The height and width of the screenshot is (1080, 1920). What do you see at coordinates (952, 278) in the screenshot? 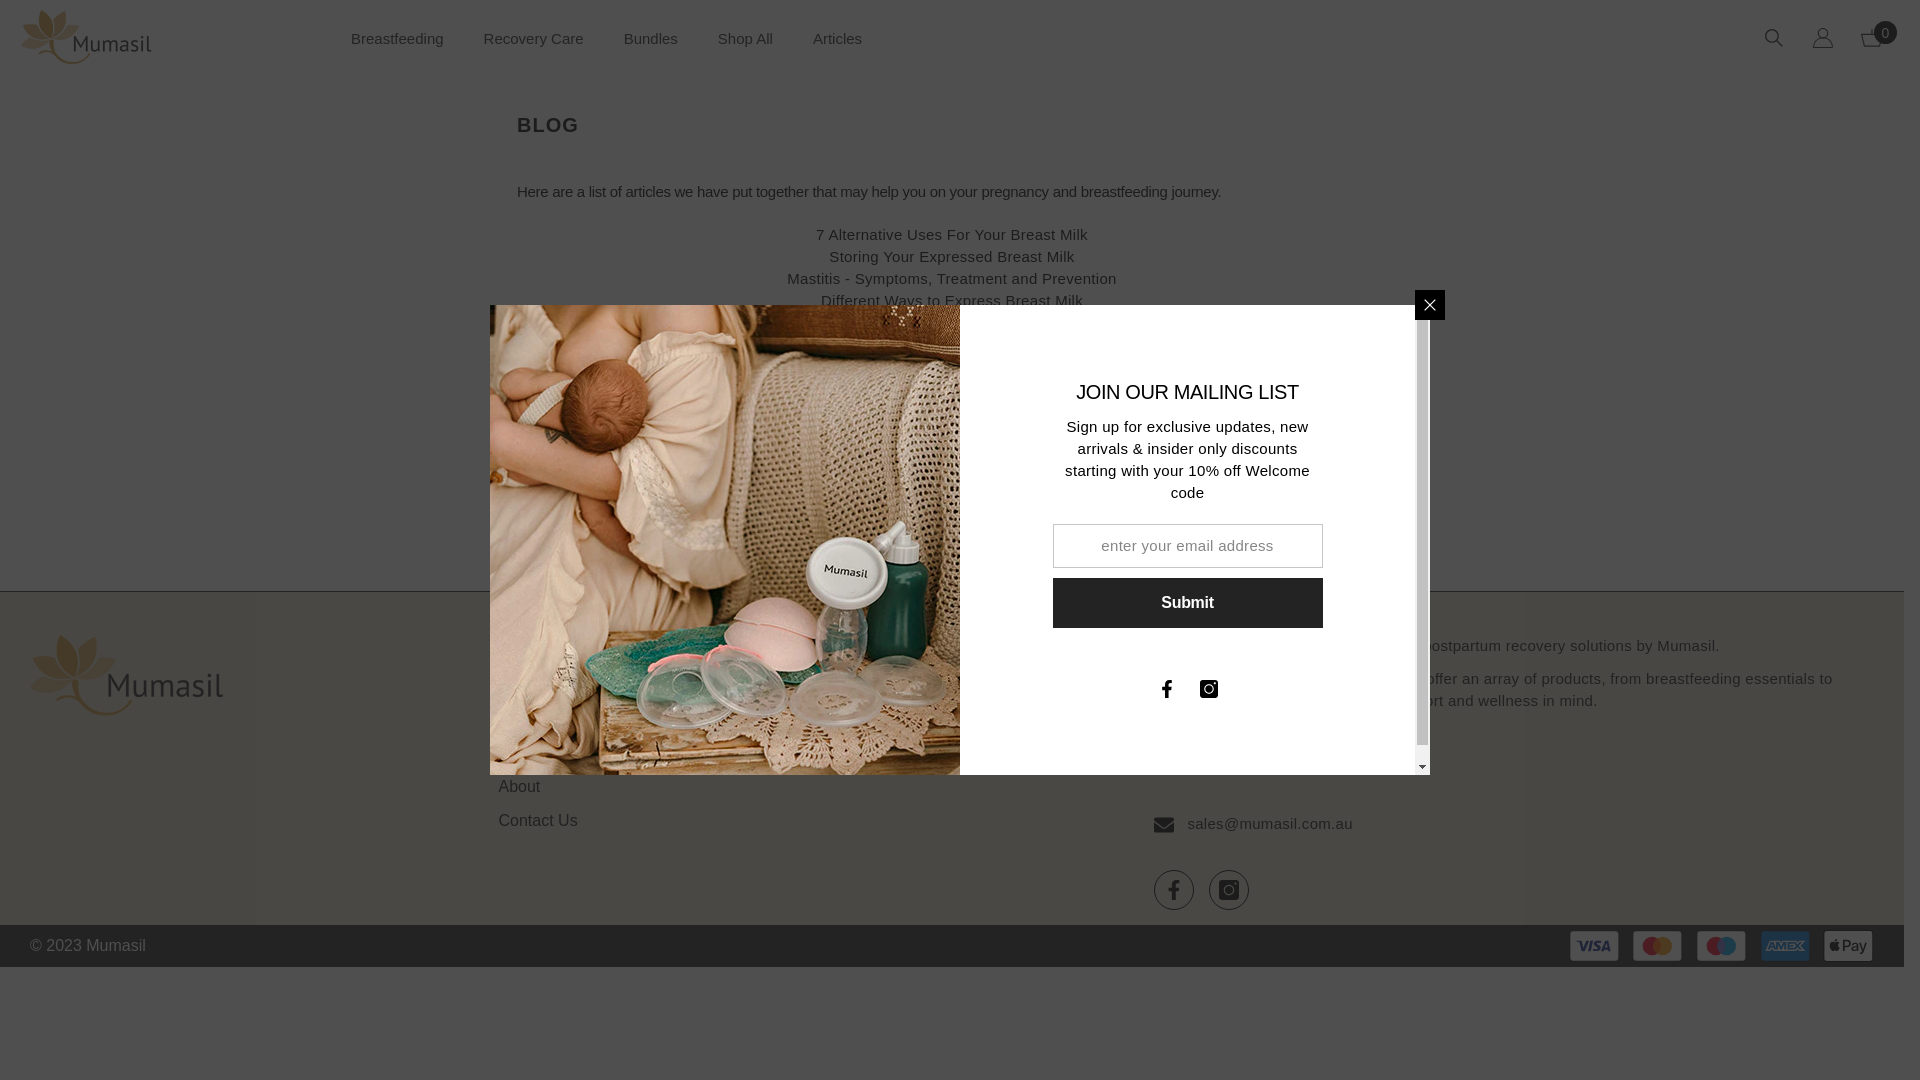
I see `Mastitis - Symptoms, Treatment and Prevention` at bounding box center [952, 278].